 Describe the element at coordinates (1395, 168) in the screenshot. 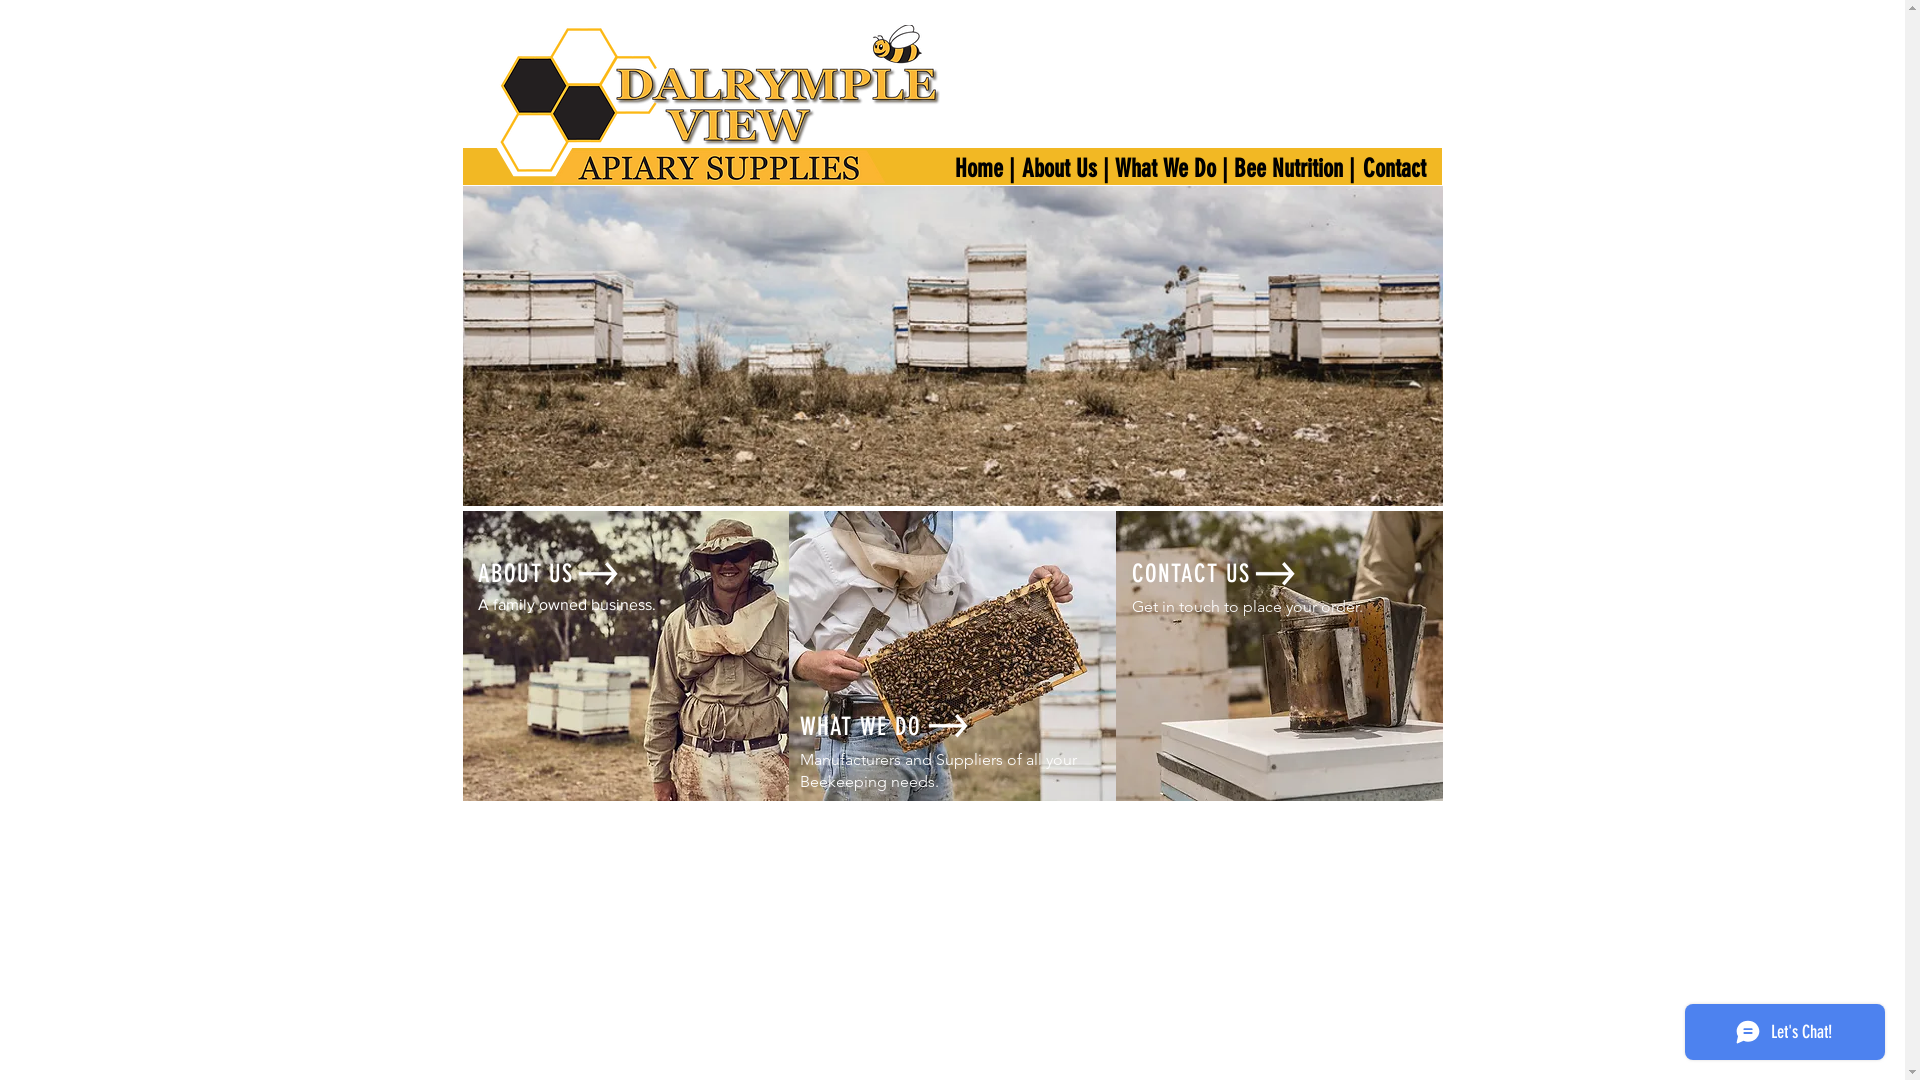

I see `Contact` at that location.